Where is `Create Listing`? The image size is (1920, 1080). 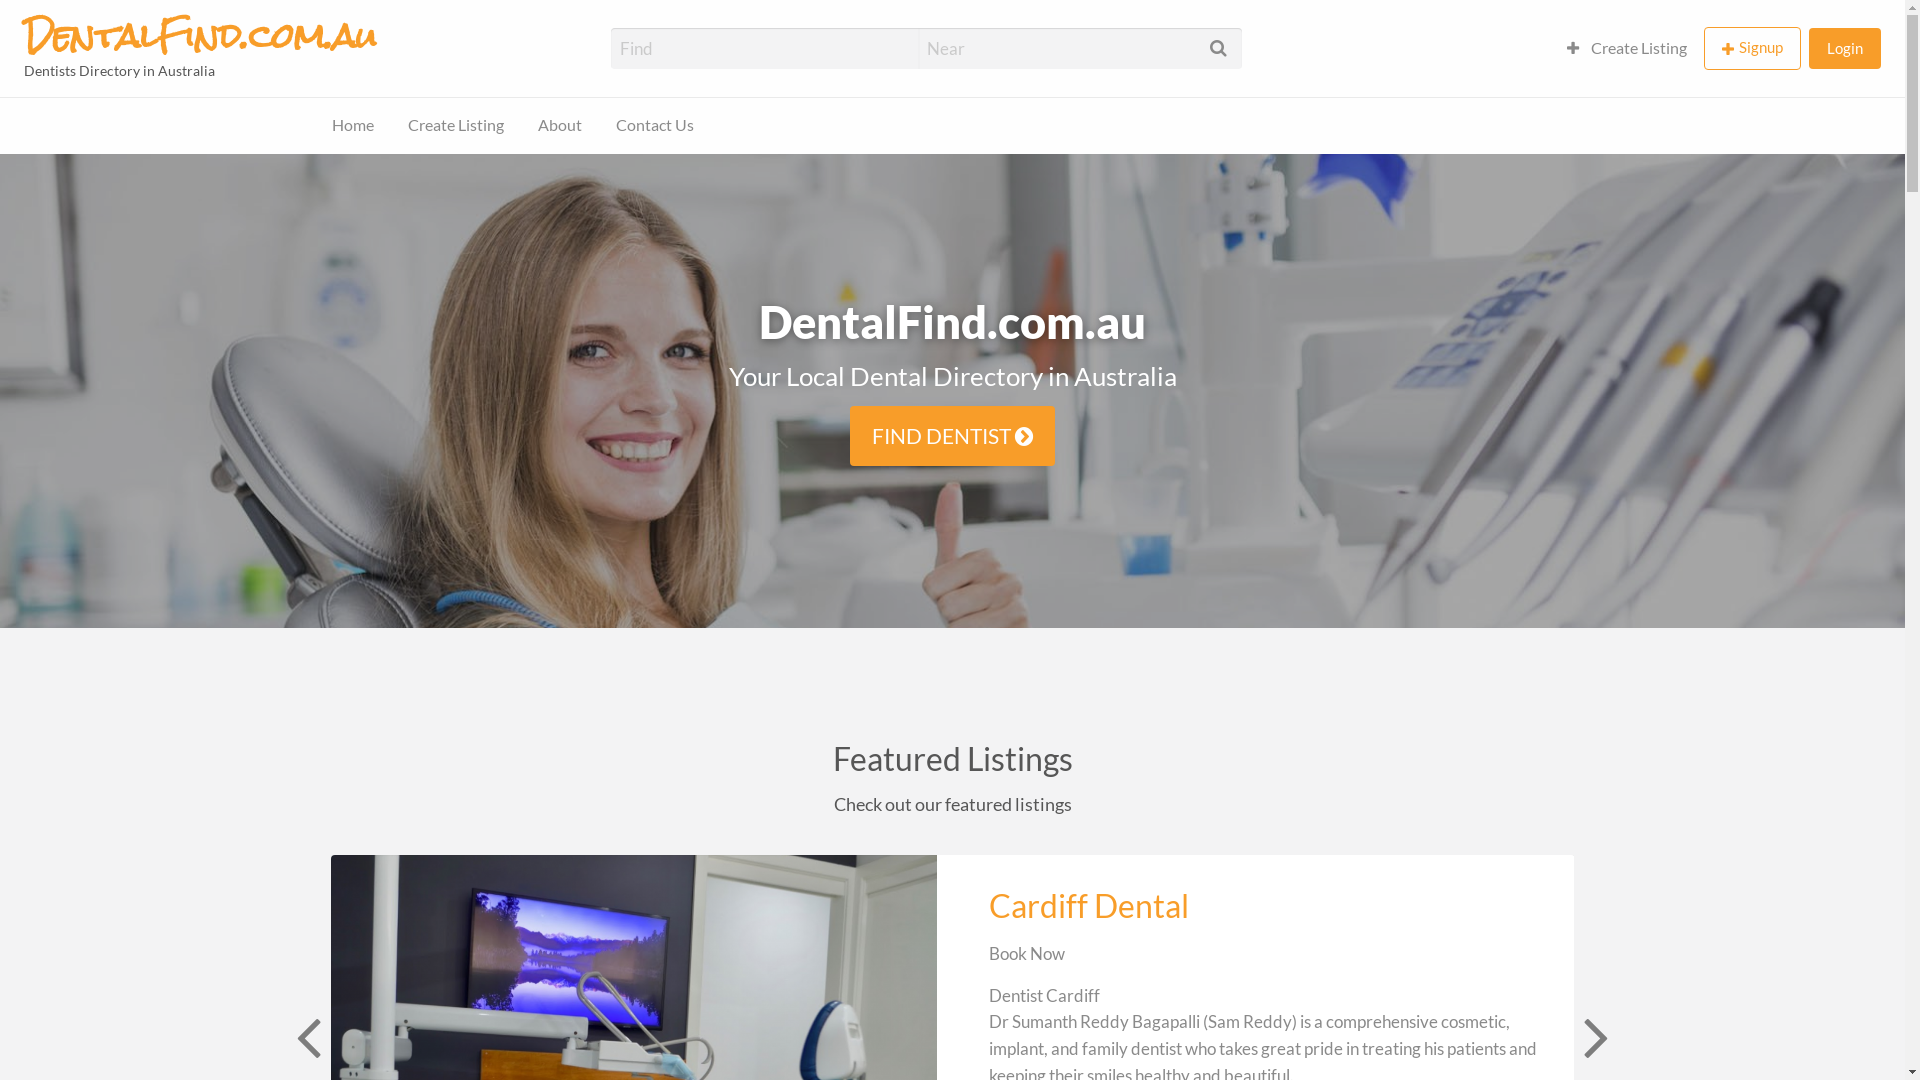
Create Listing is located at coordinates (456, 126).